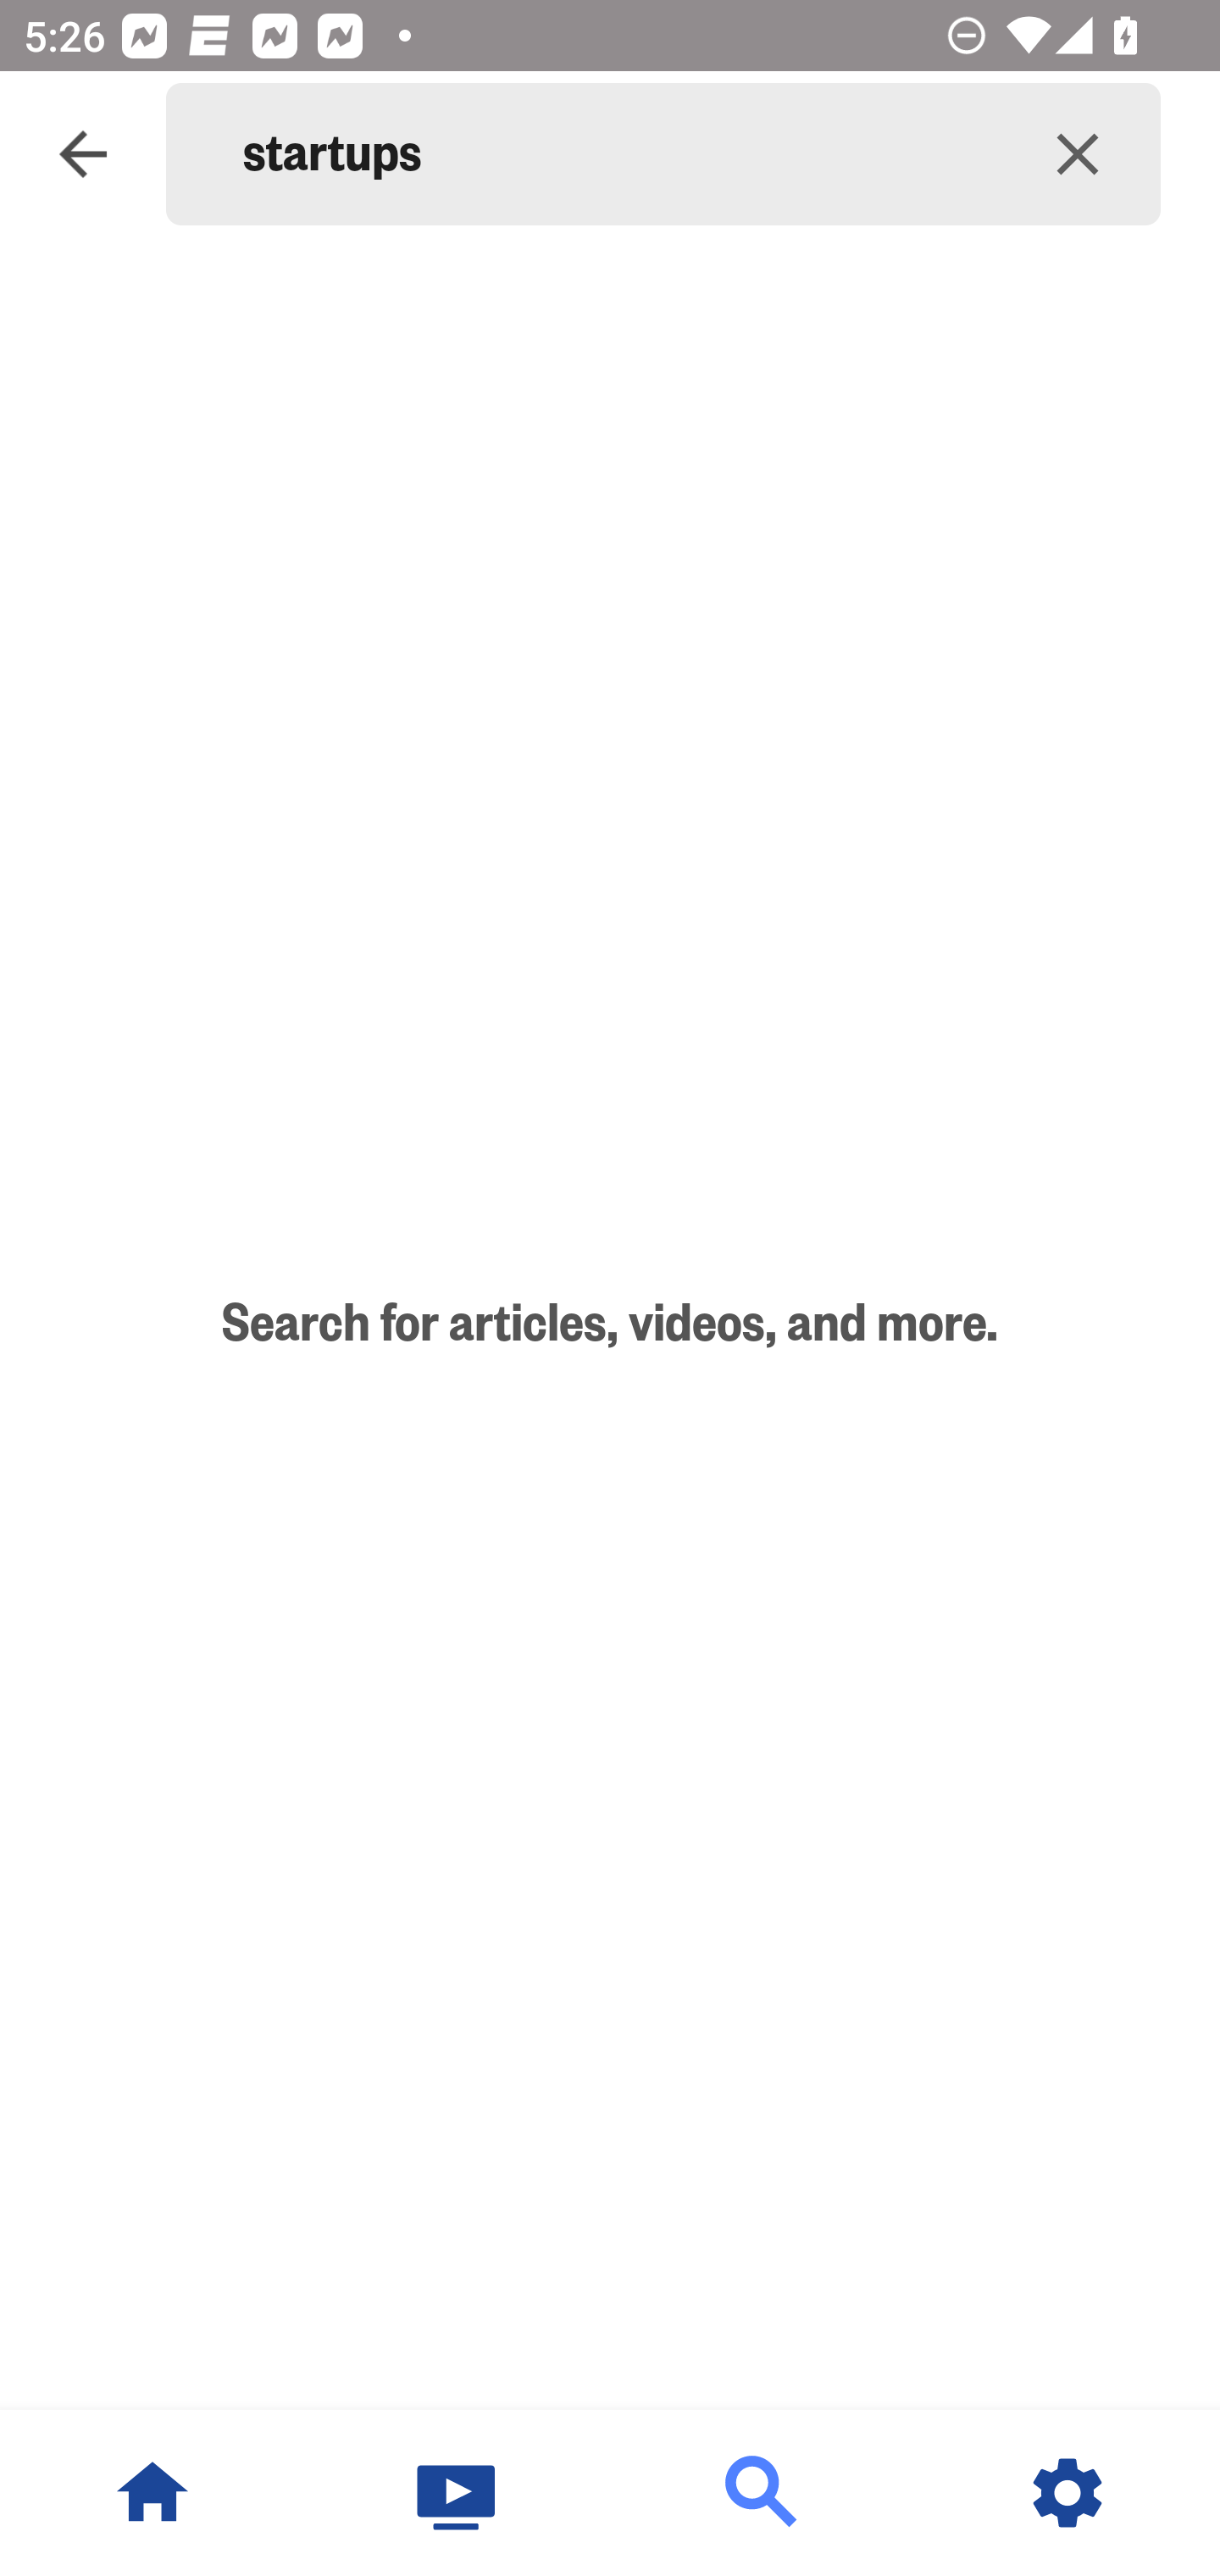  Describe the element at coordinates (1067, 2493) in the screenshot. I see `Settings` at that location.